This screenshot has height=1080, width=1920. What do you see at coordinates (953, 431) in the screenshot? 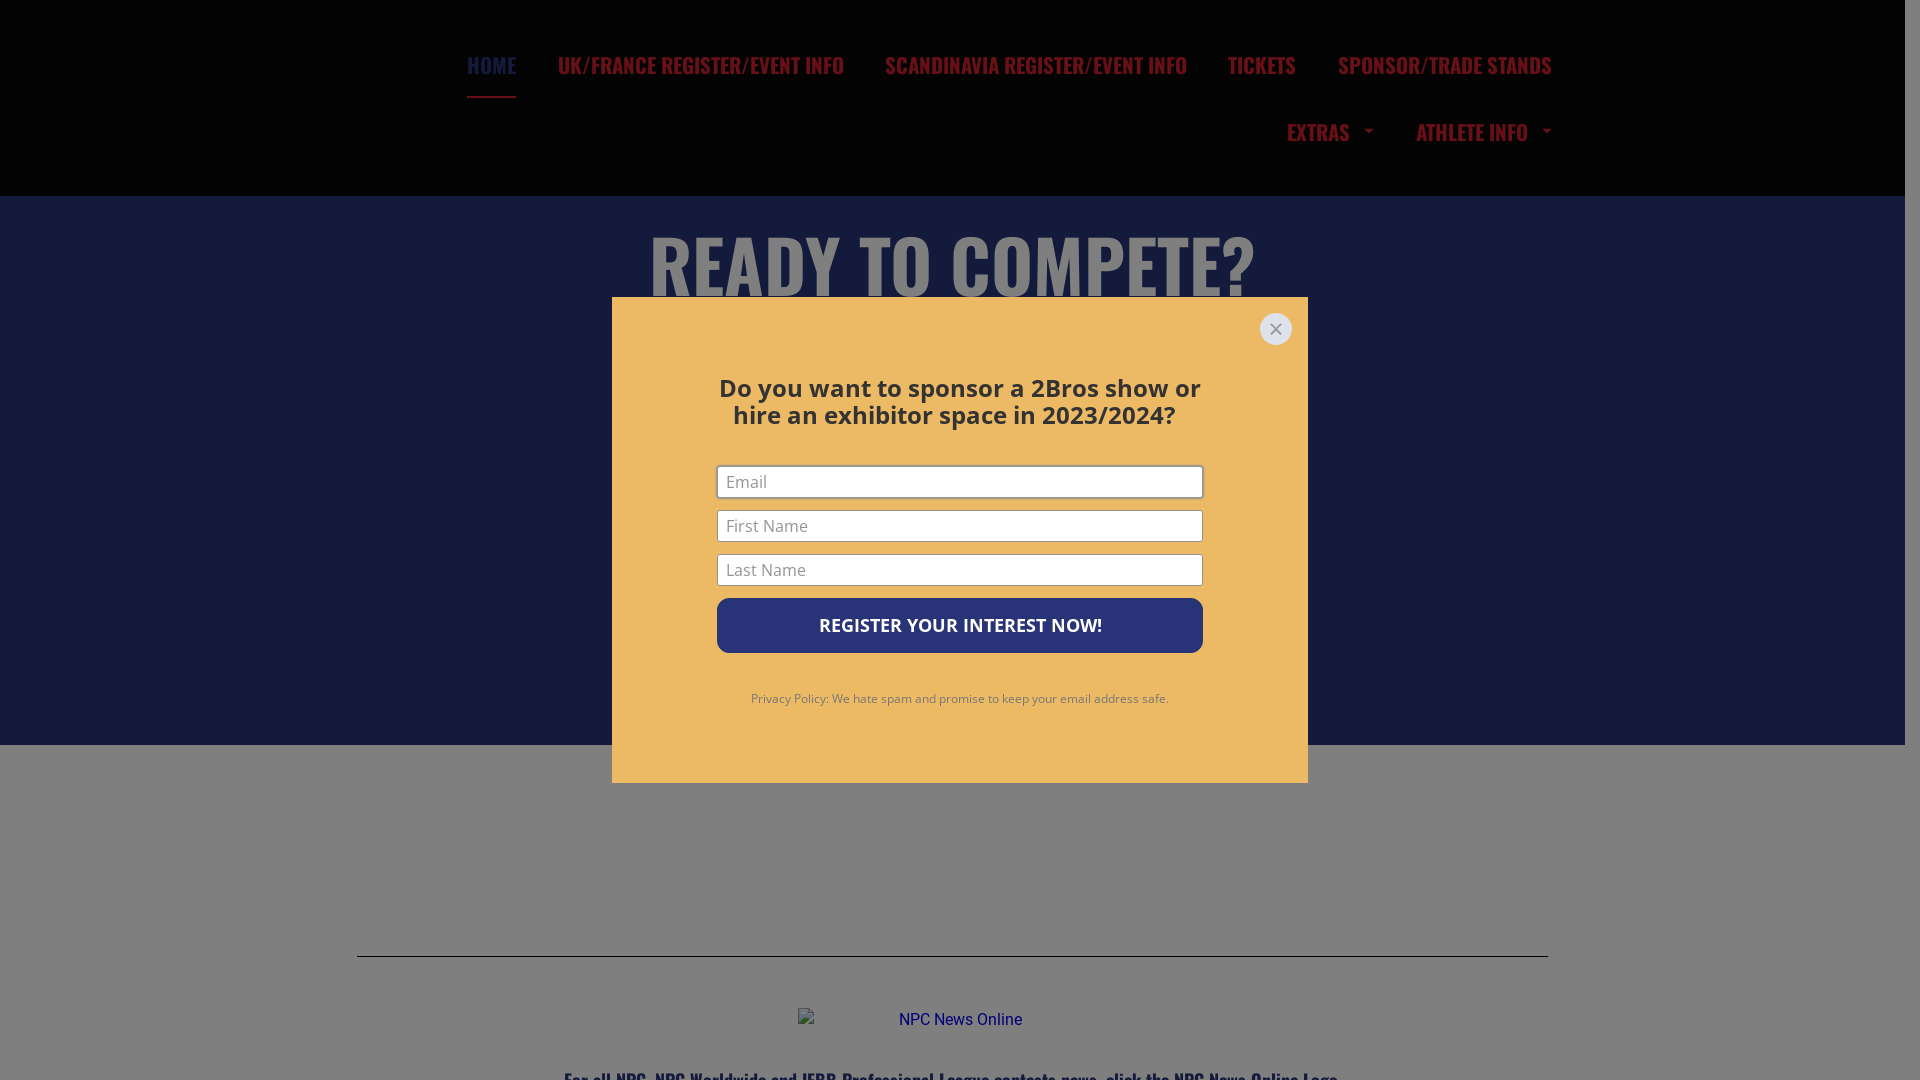
I see `CLICK TO REGISTER FOR SCANDINAVIA SHOW DATES` at bounding box center [953, 431].